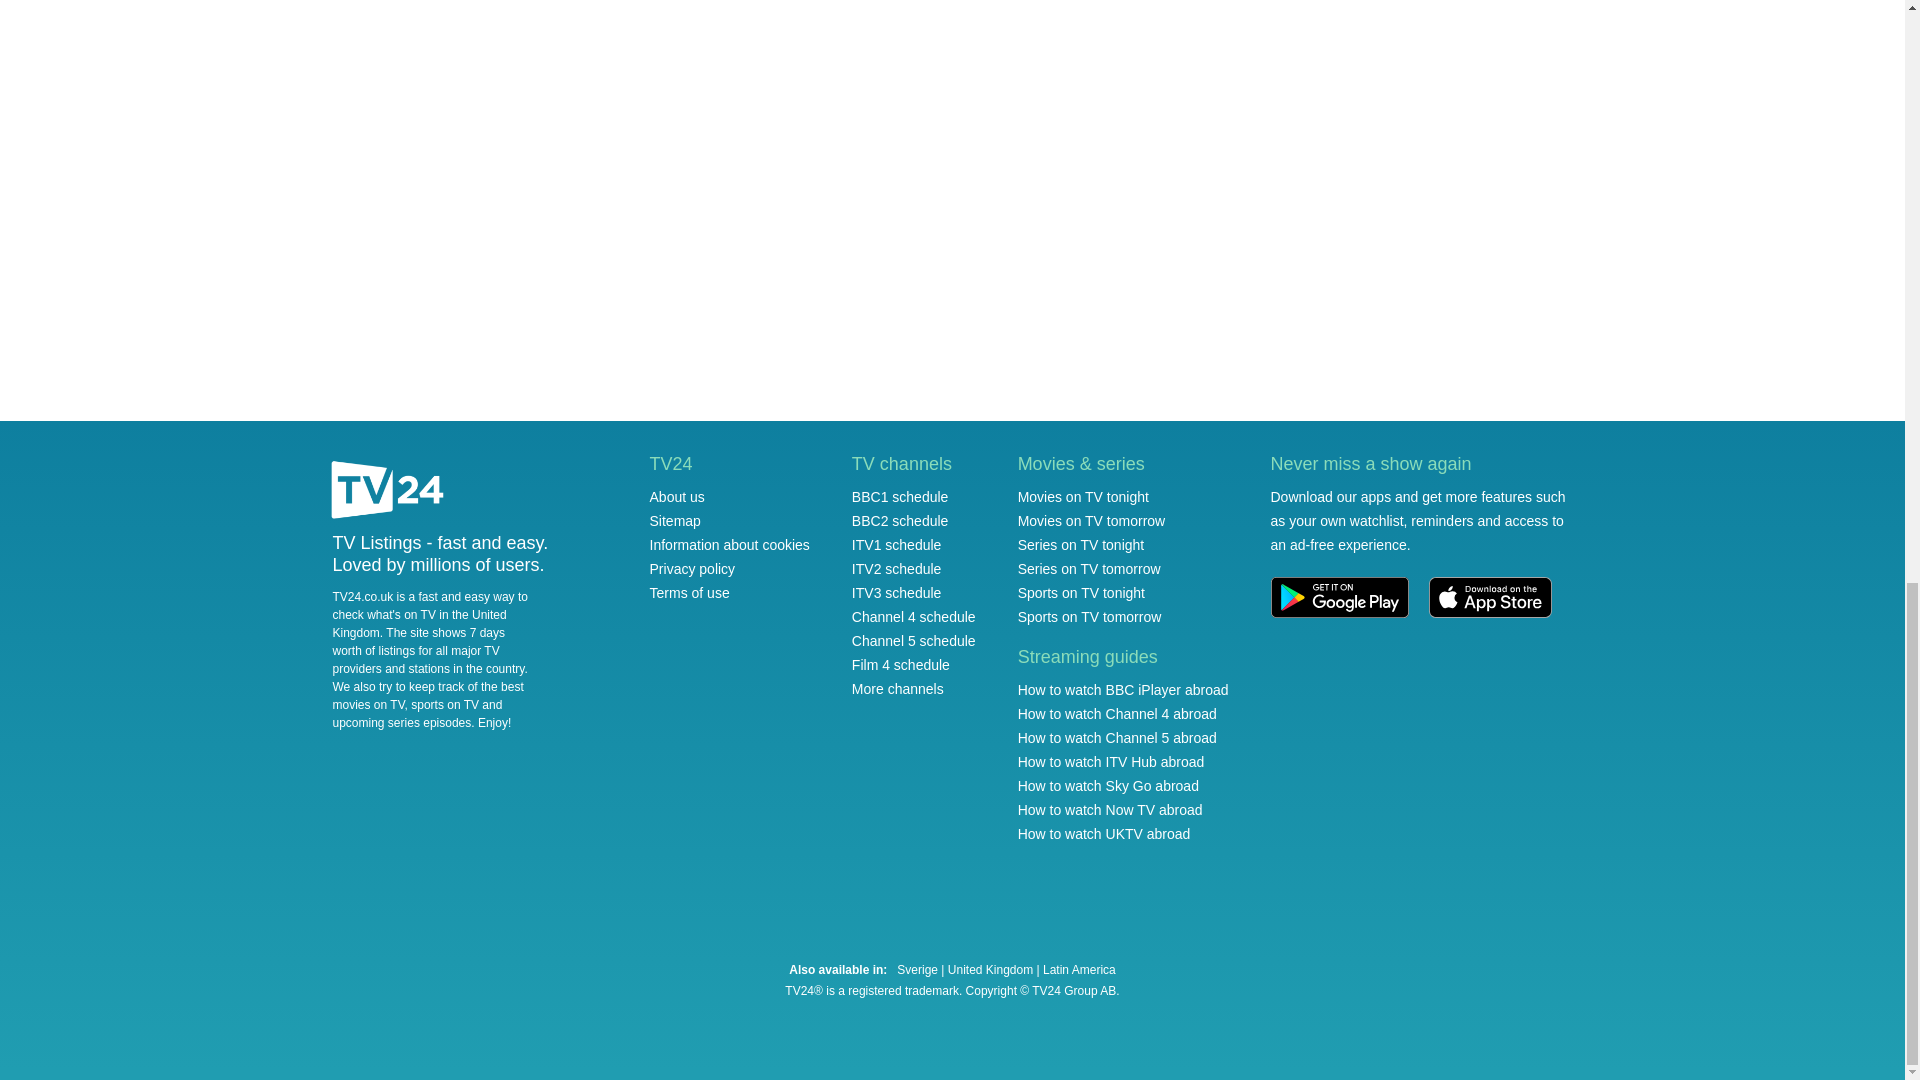 The image size is (1920, 1080). I want to click on Channel 5 schedule, so click(914, 640).